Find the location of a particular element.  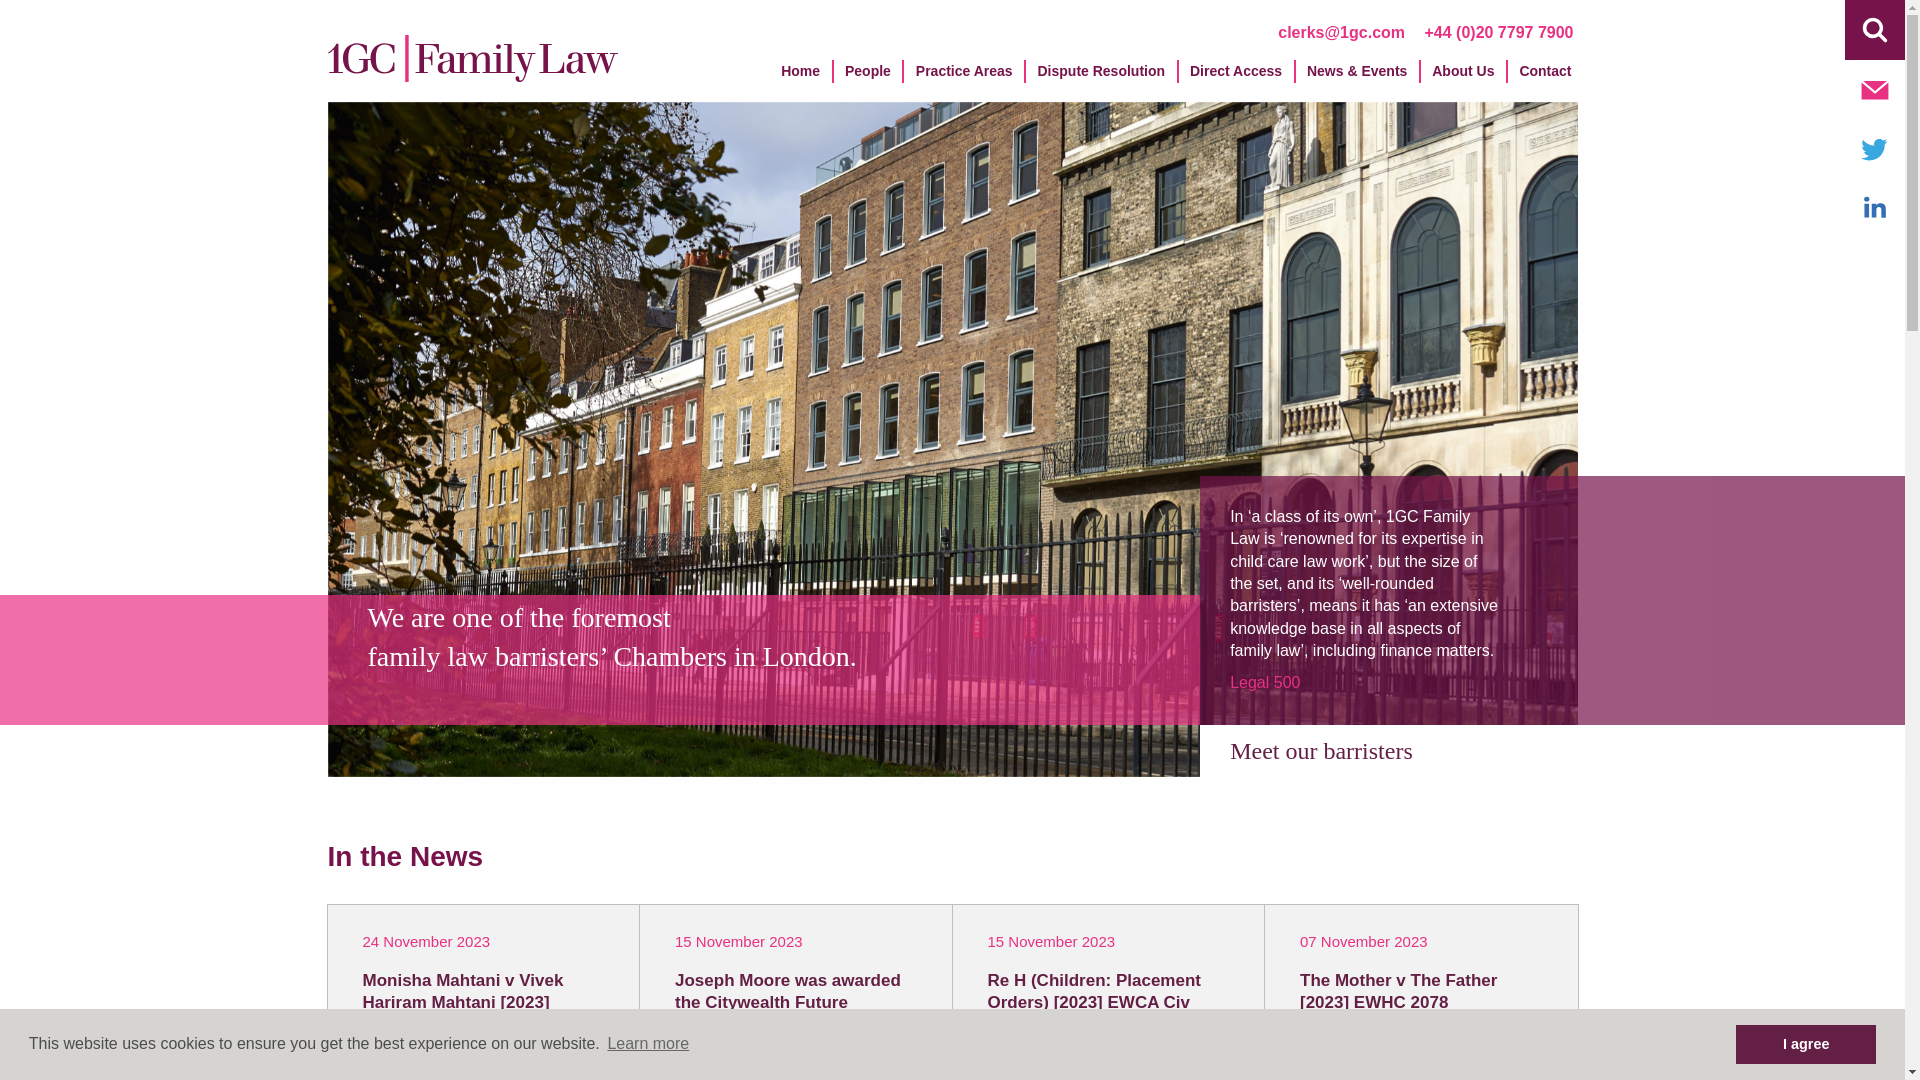

Practice Areas is located at coordinates (964, 78).